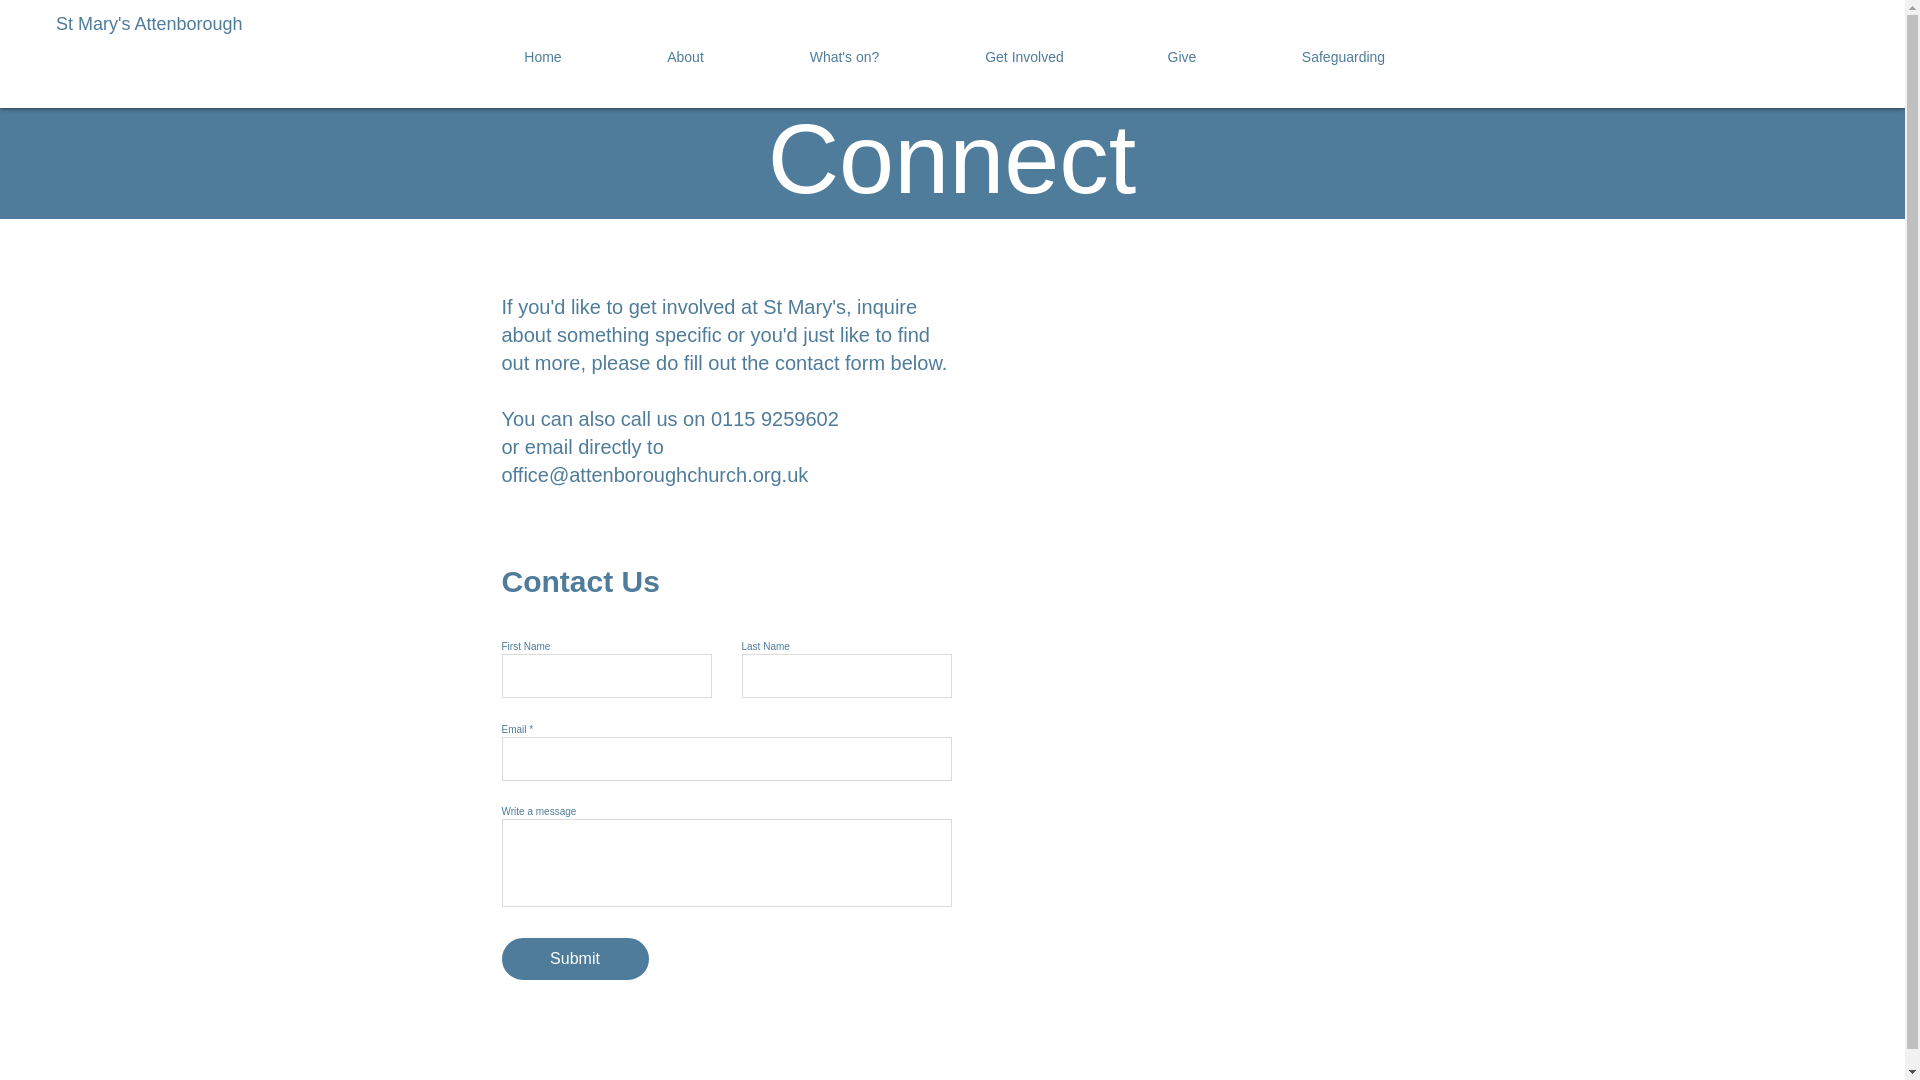 This screenshot has height=1080, width=1920. Describe the element at coordinates (1023, 57) in the screenshot. I see `Get Involved` at that location.